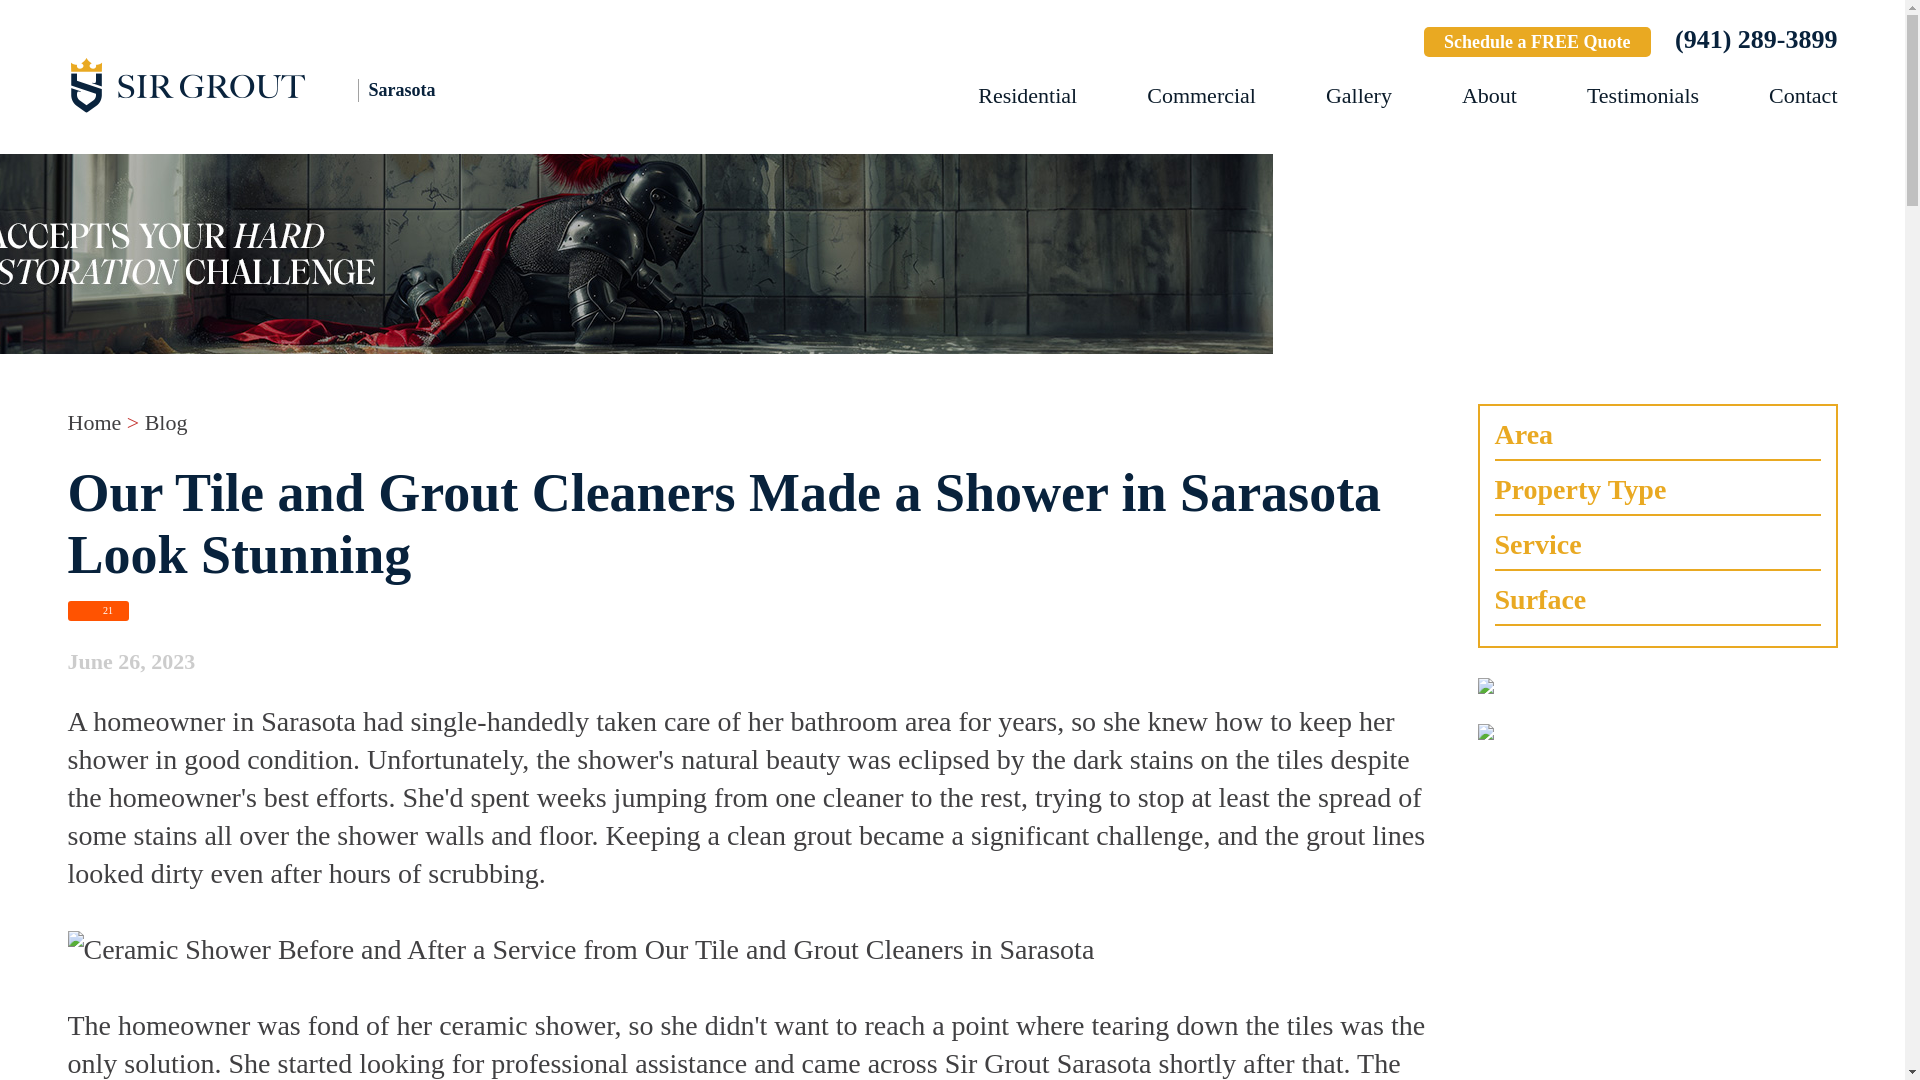 The width and height of the screenshot is (1920, 1080). What do you see at coordinates (1756, 39) in the screenshot?
I see `Call Sir Grout Sarasota` at bounding box center [1756, 39].